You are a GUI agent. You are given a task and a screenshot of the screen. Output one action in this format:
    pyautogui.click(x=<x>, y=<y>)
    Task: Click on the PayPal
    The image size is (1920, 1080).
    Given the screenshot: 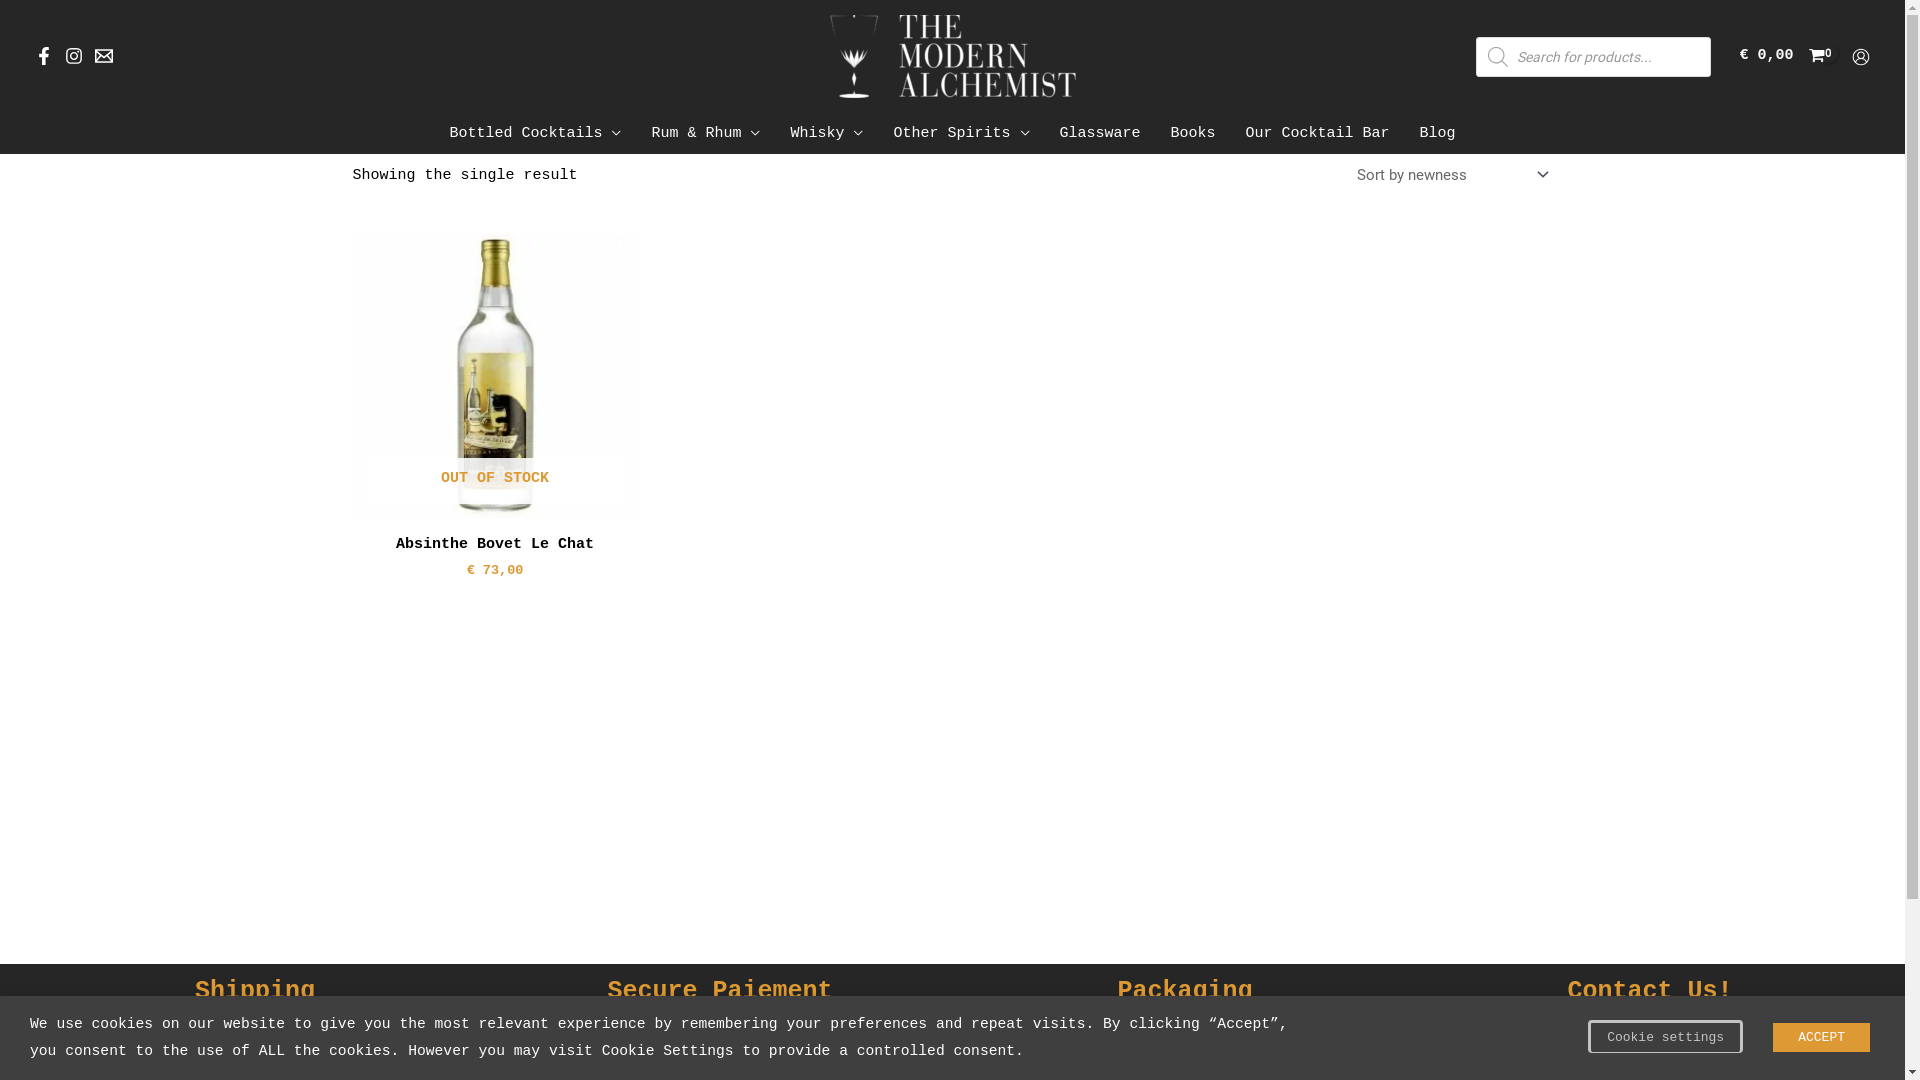 What is the action you would take?
    pyautogui.click(x=778, y=1052)
    